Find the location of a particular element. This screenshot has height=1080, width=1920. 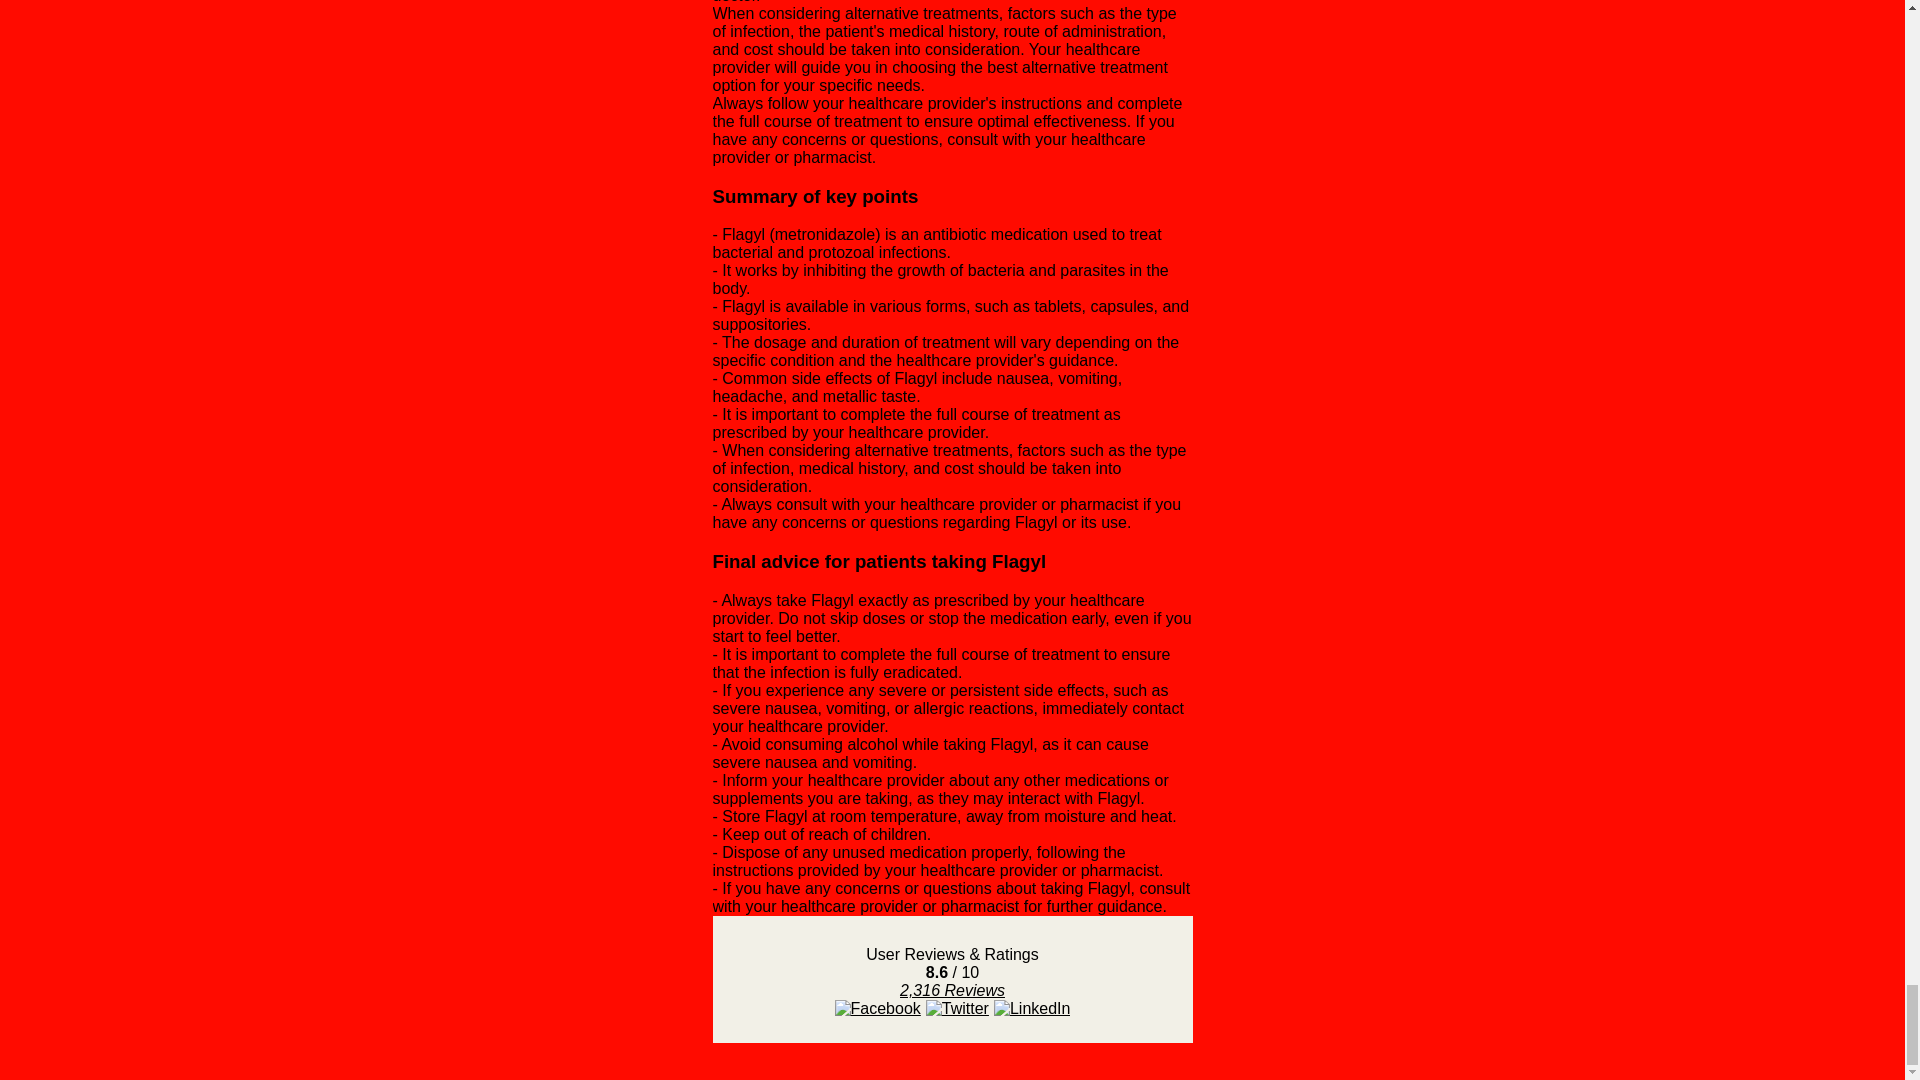

Facebook is located at coordinates (878, 1009).